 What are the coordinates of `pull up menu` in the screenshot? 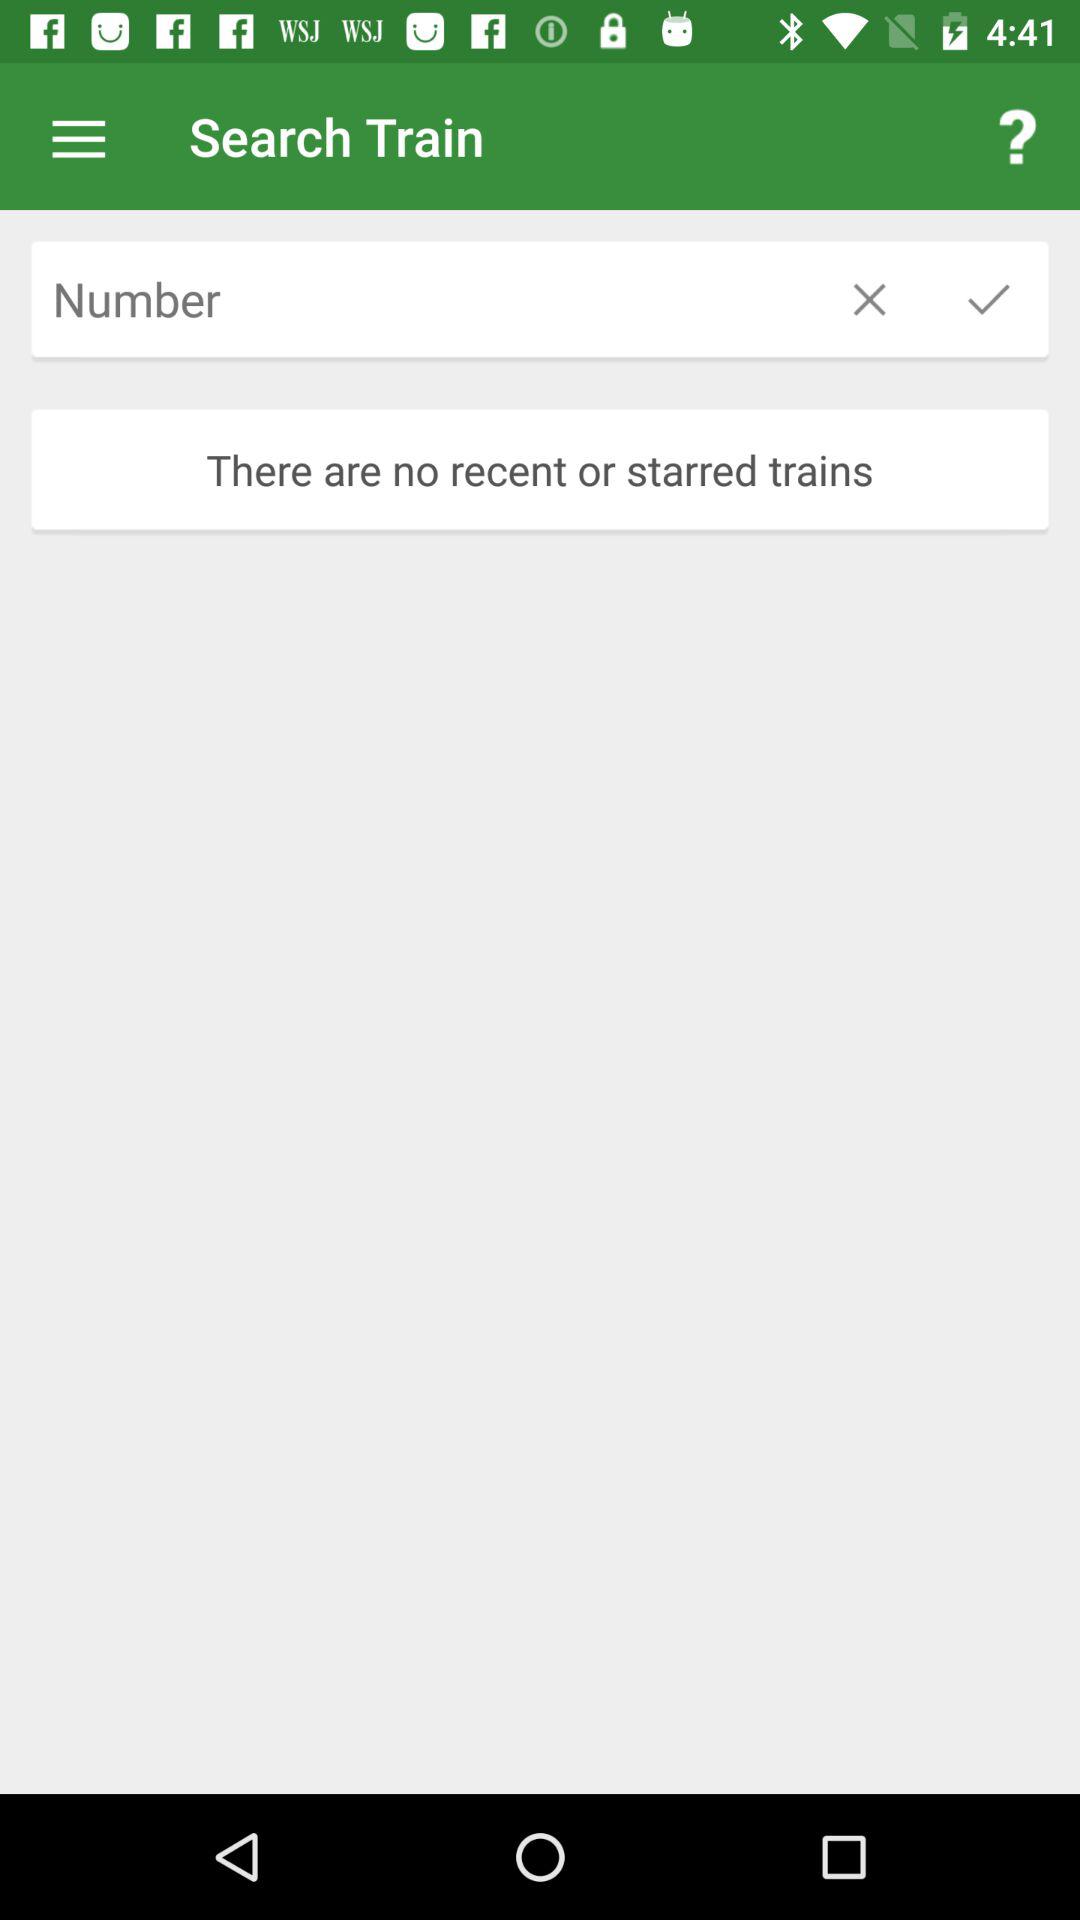 It's located at (89, 136).